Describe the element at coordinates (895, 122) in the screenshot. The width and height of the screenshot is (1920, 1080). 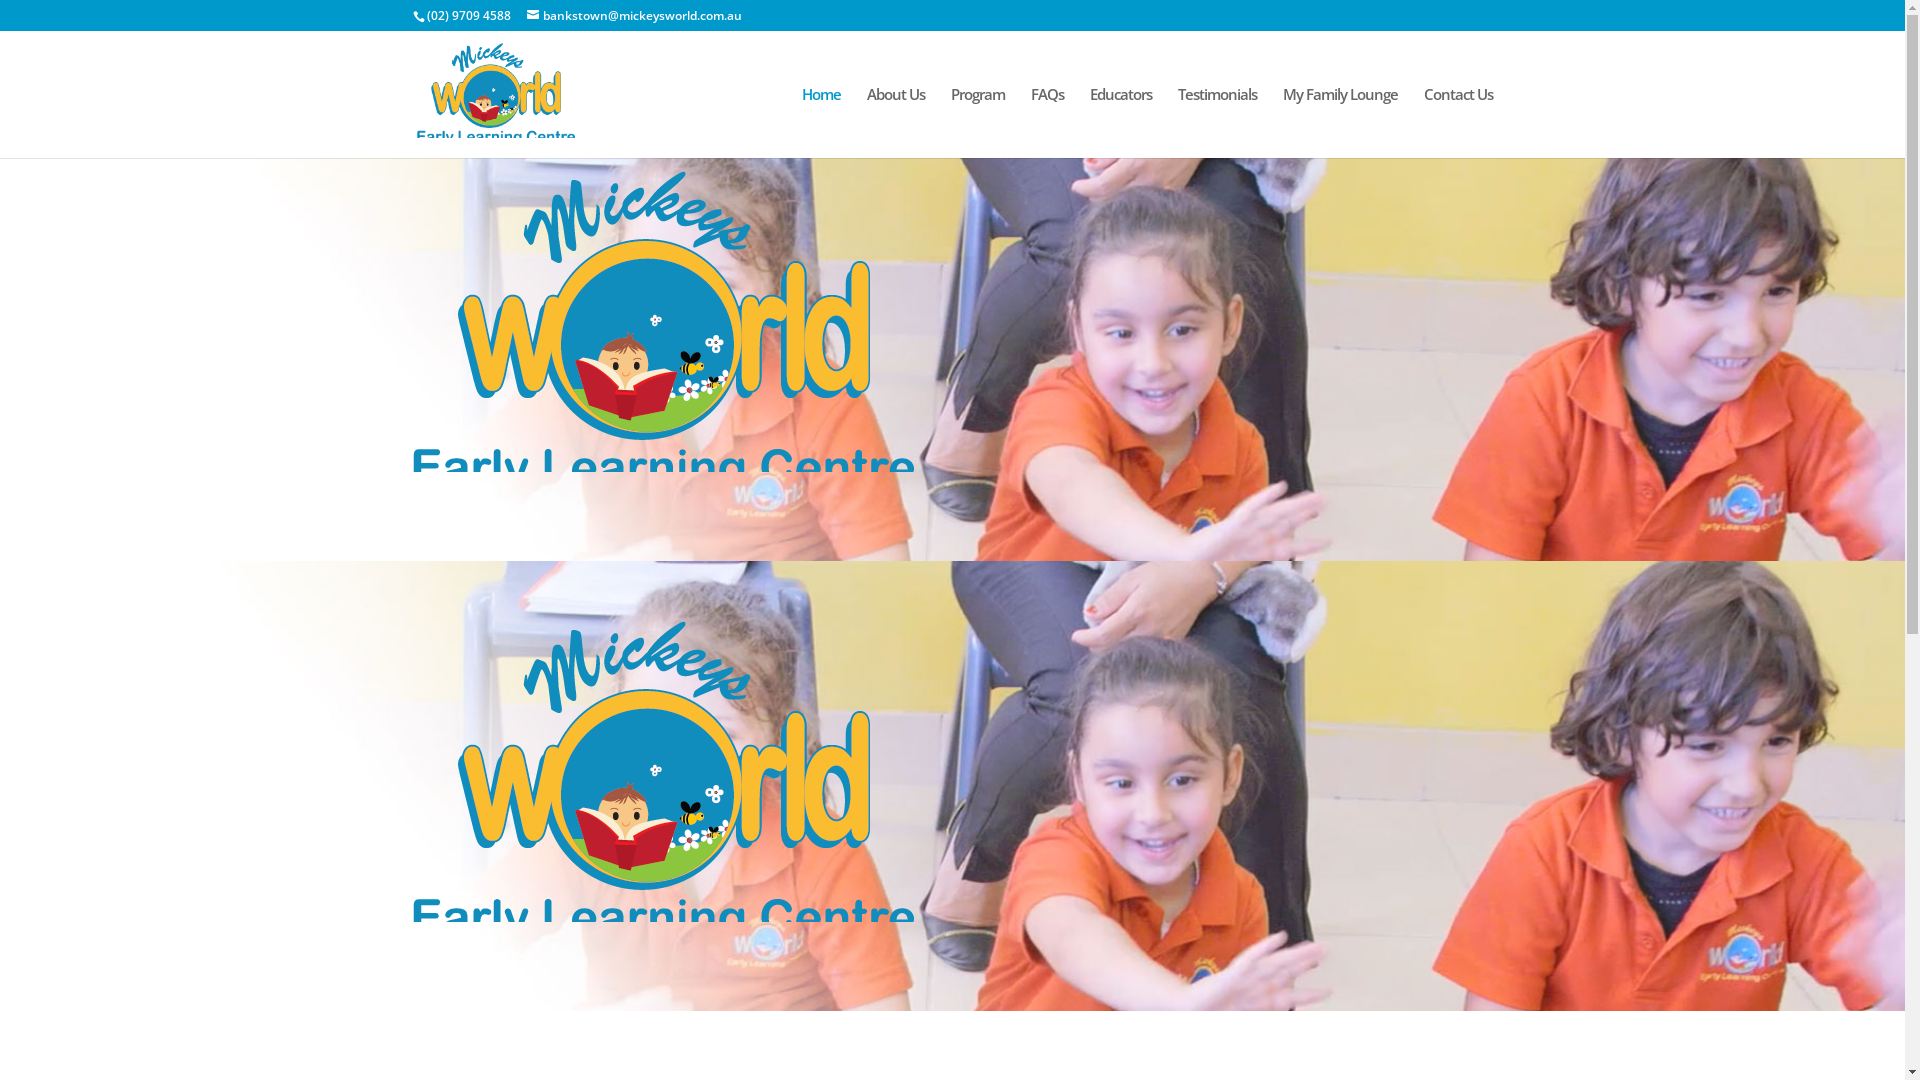
I see `About Us` at that location.